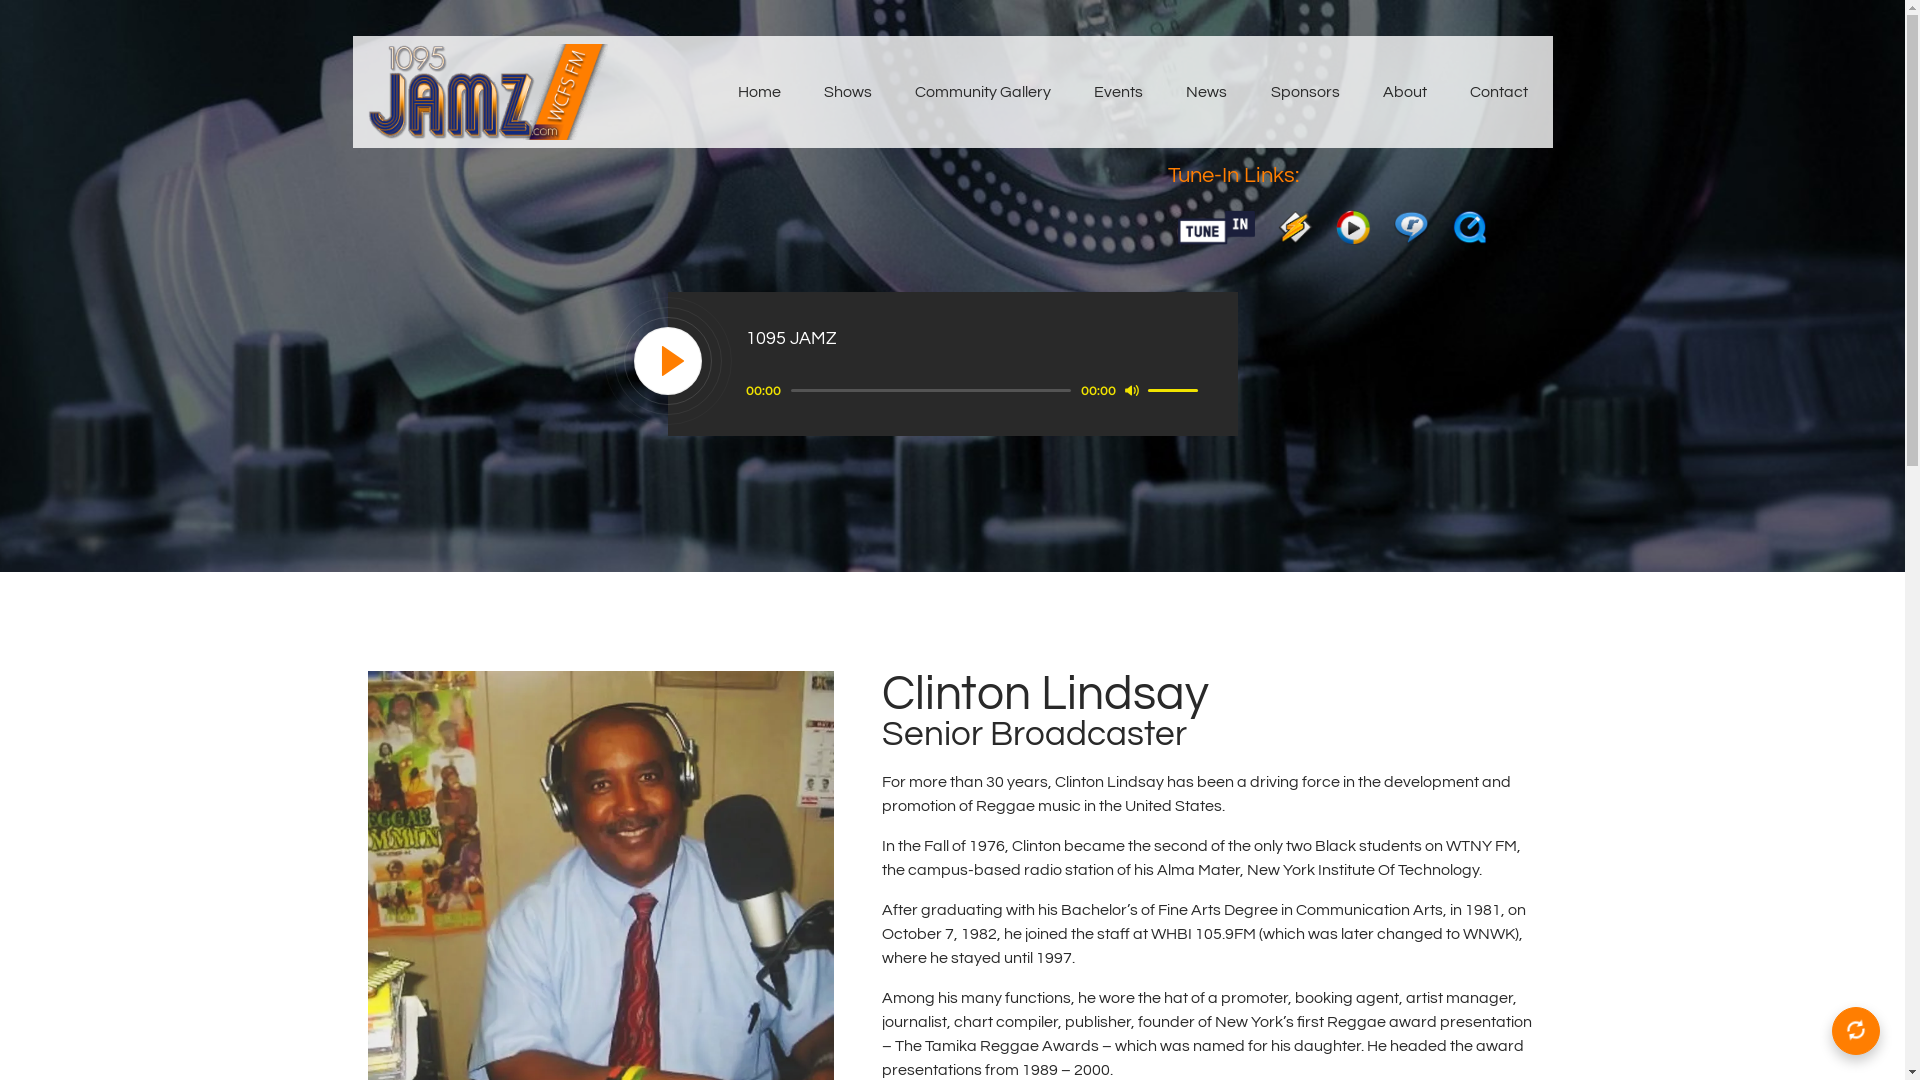 Image resolution: width=1920 pixels, height=1080 pixels. I want to click on Use Up/Down Arrow keys to increase or decrease volume., so click(1176, 389).